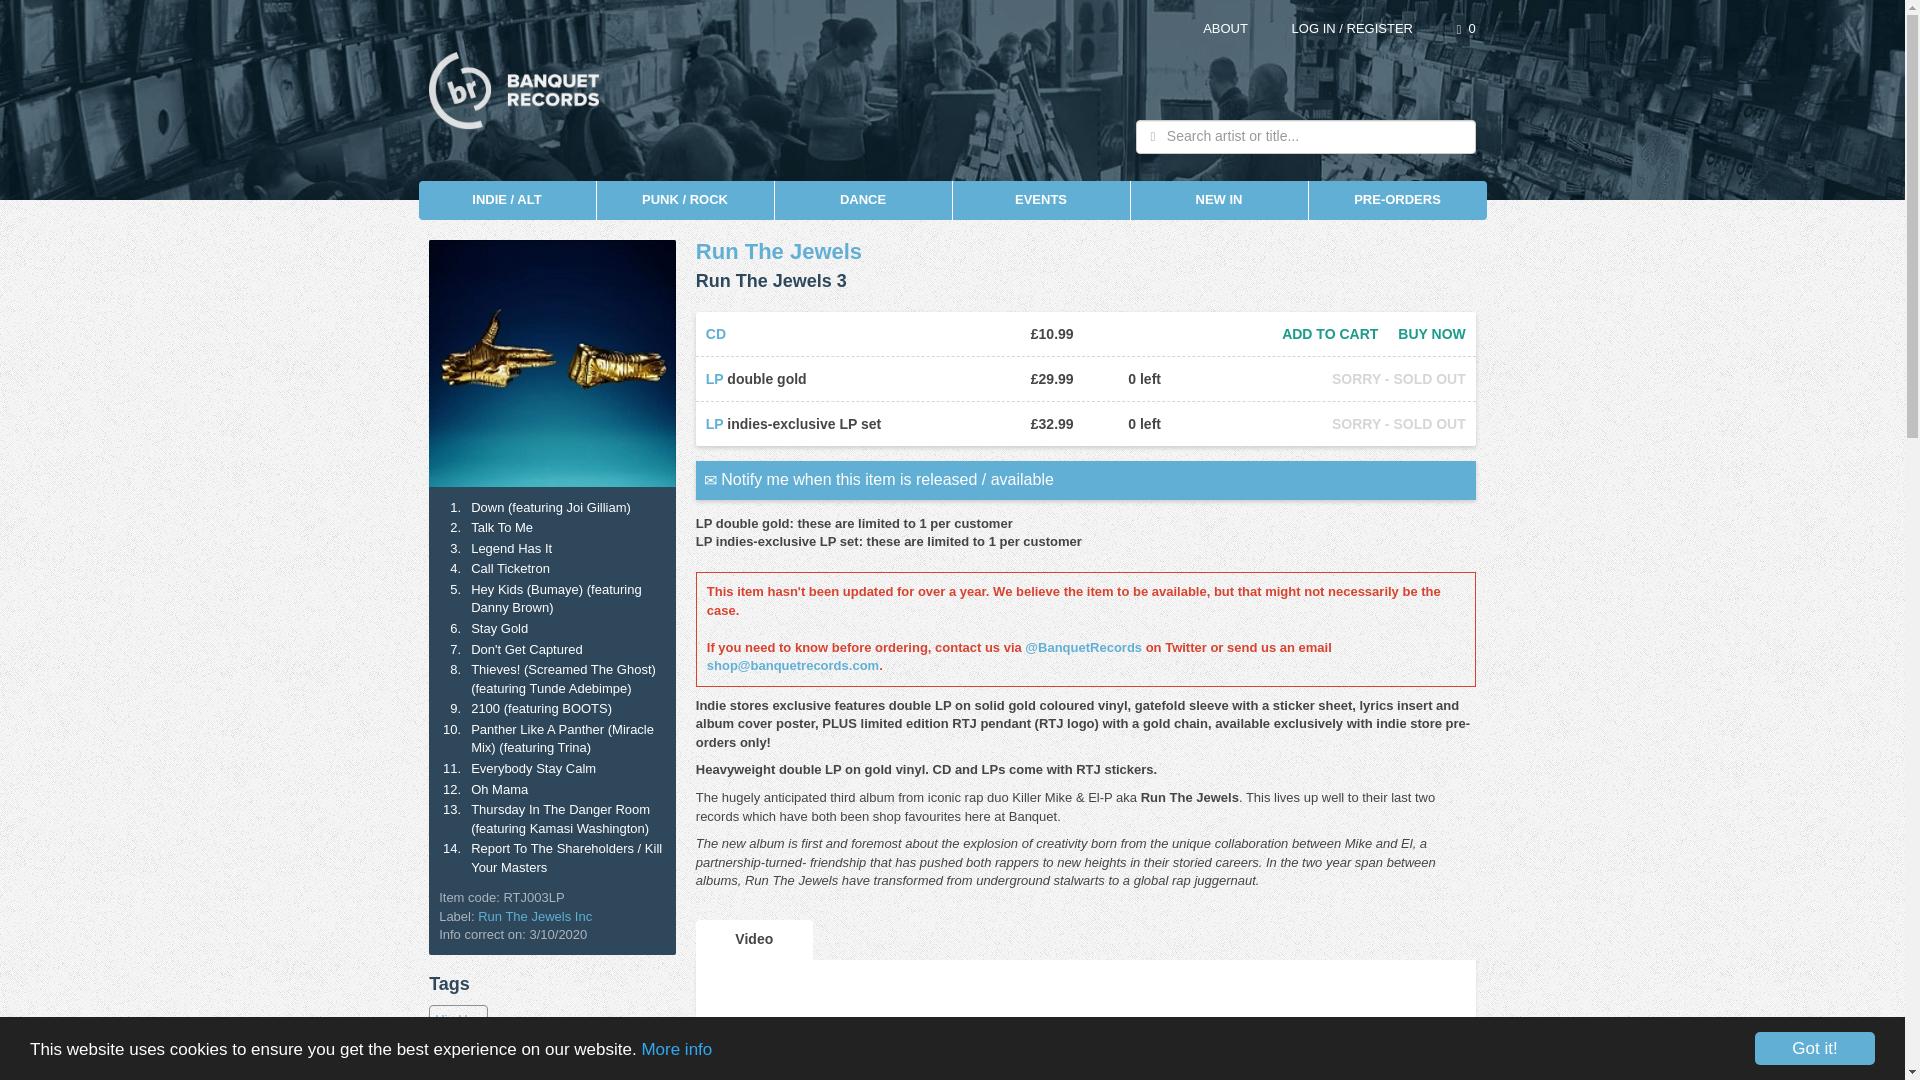 The height and width of the screenshot is (1080, 1920). I want to click on ADD TO CART, so click(1330, 334).